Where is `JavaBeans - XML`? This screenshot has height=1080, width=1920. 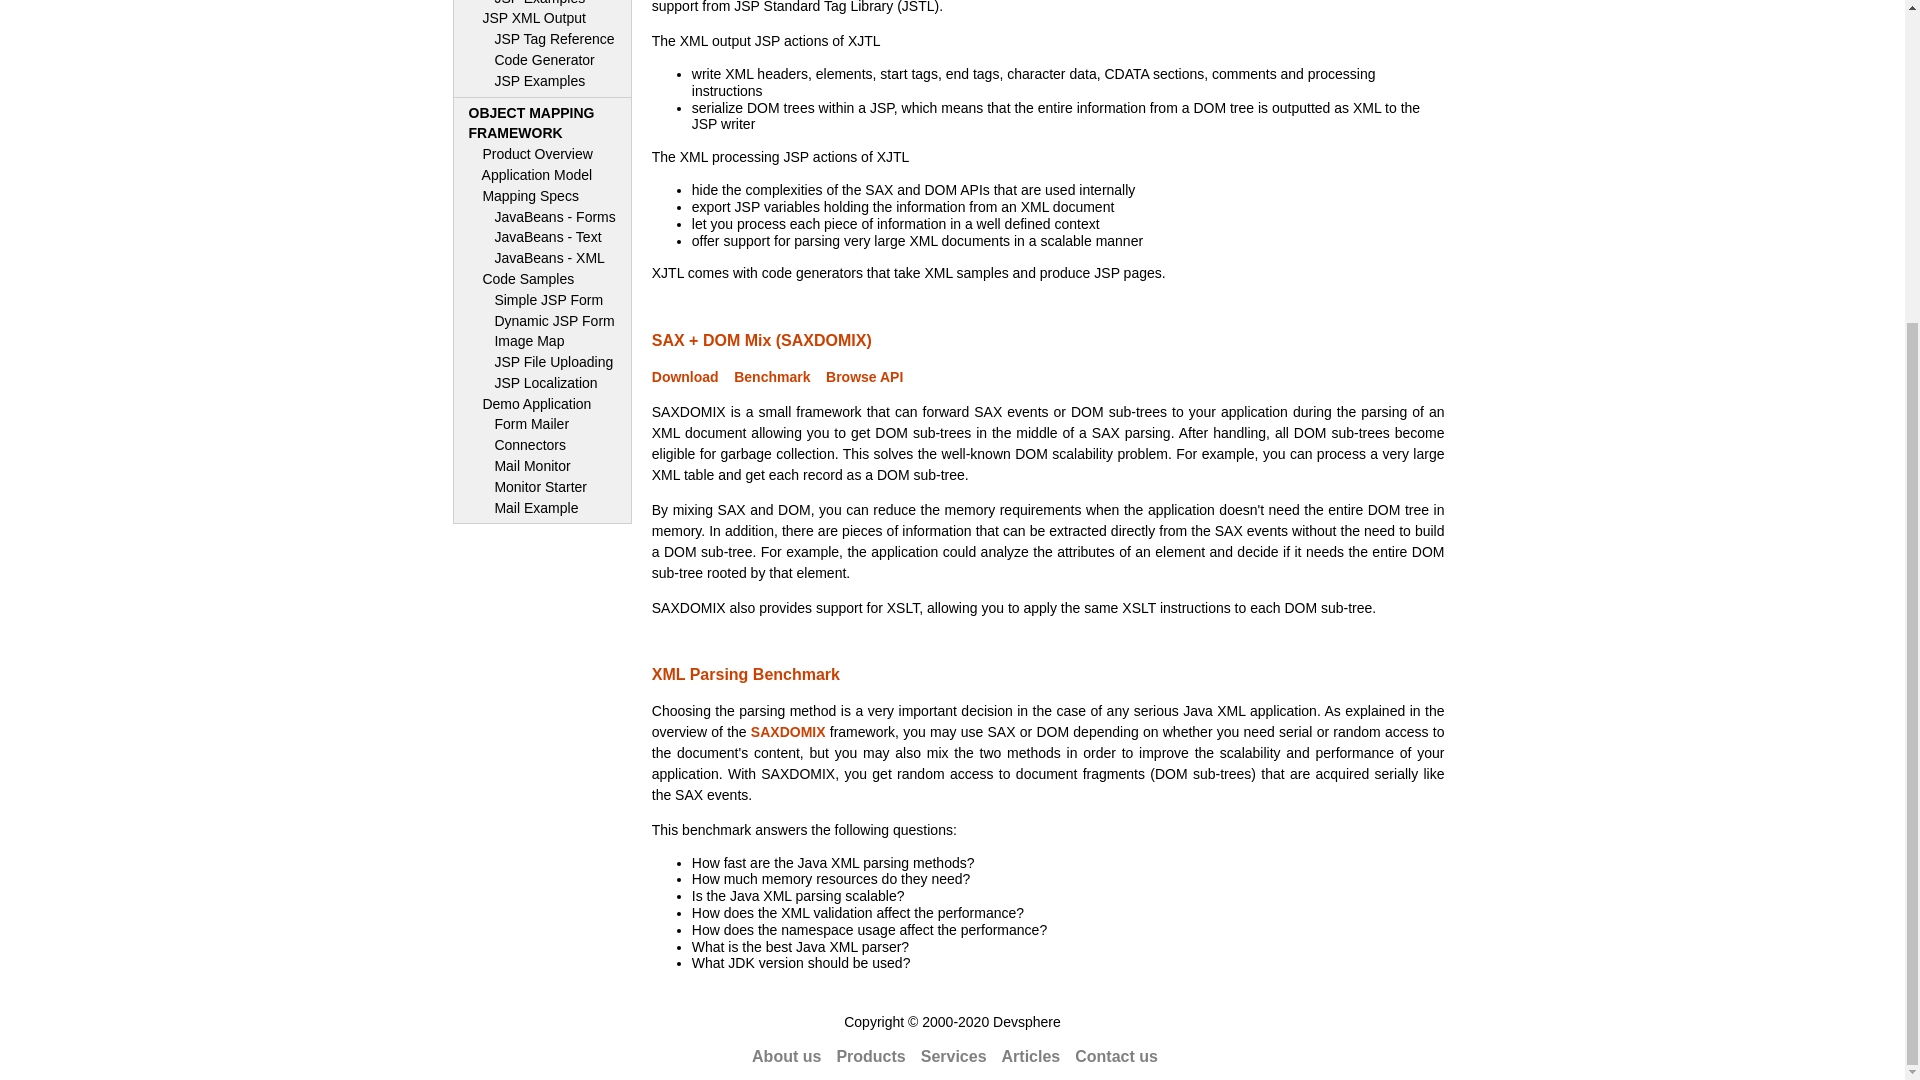
JavaBeans - XML is located at coordinates (542, 217).